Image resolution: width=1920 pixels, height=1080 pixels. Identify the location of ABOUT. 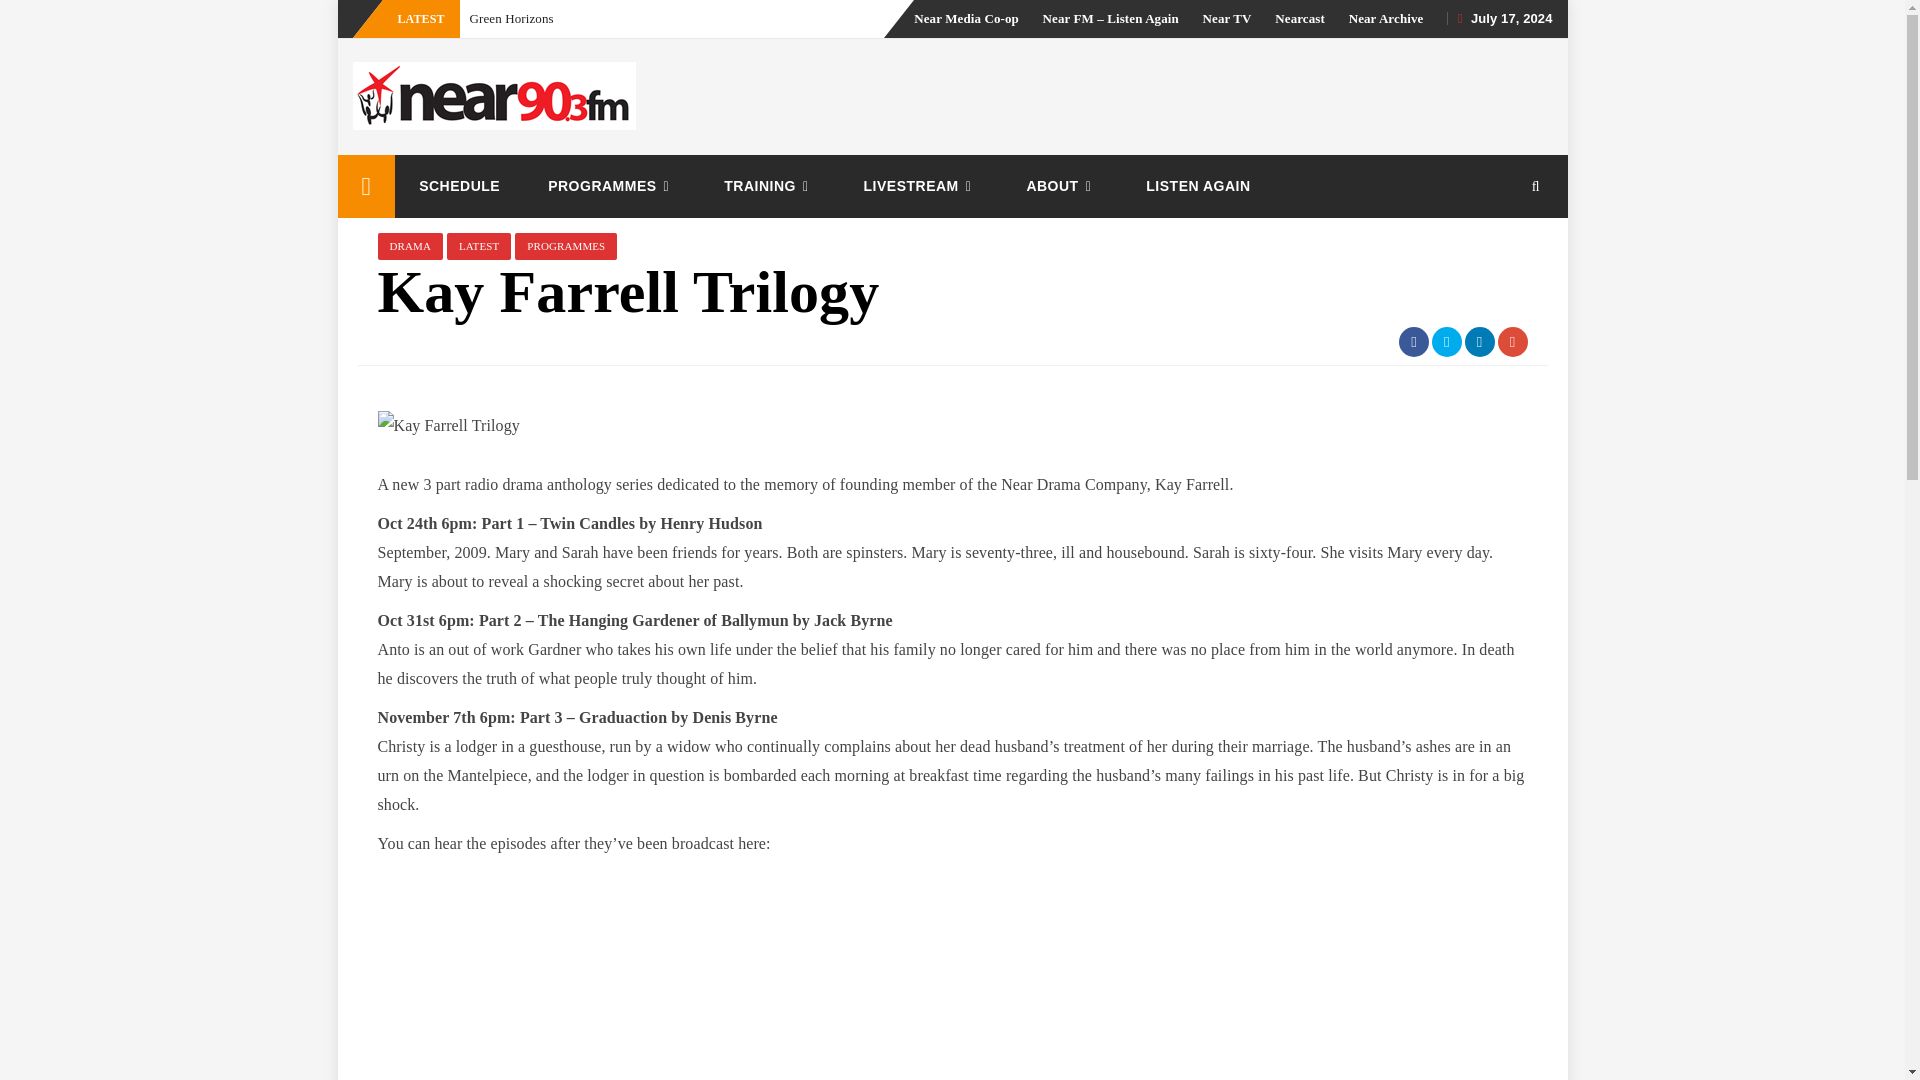
(1062, 186).